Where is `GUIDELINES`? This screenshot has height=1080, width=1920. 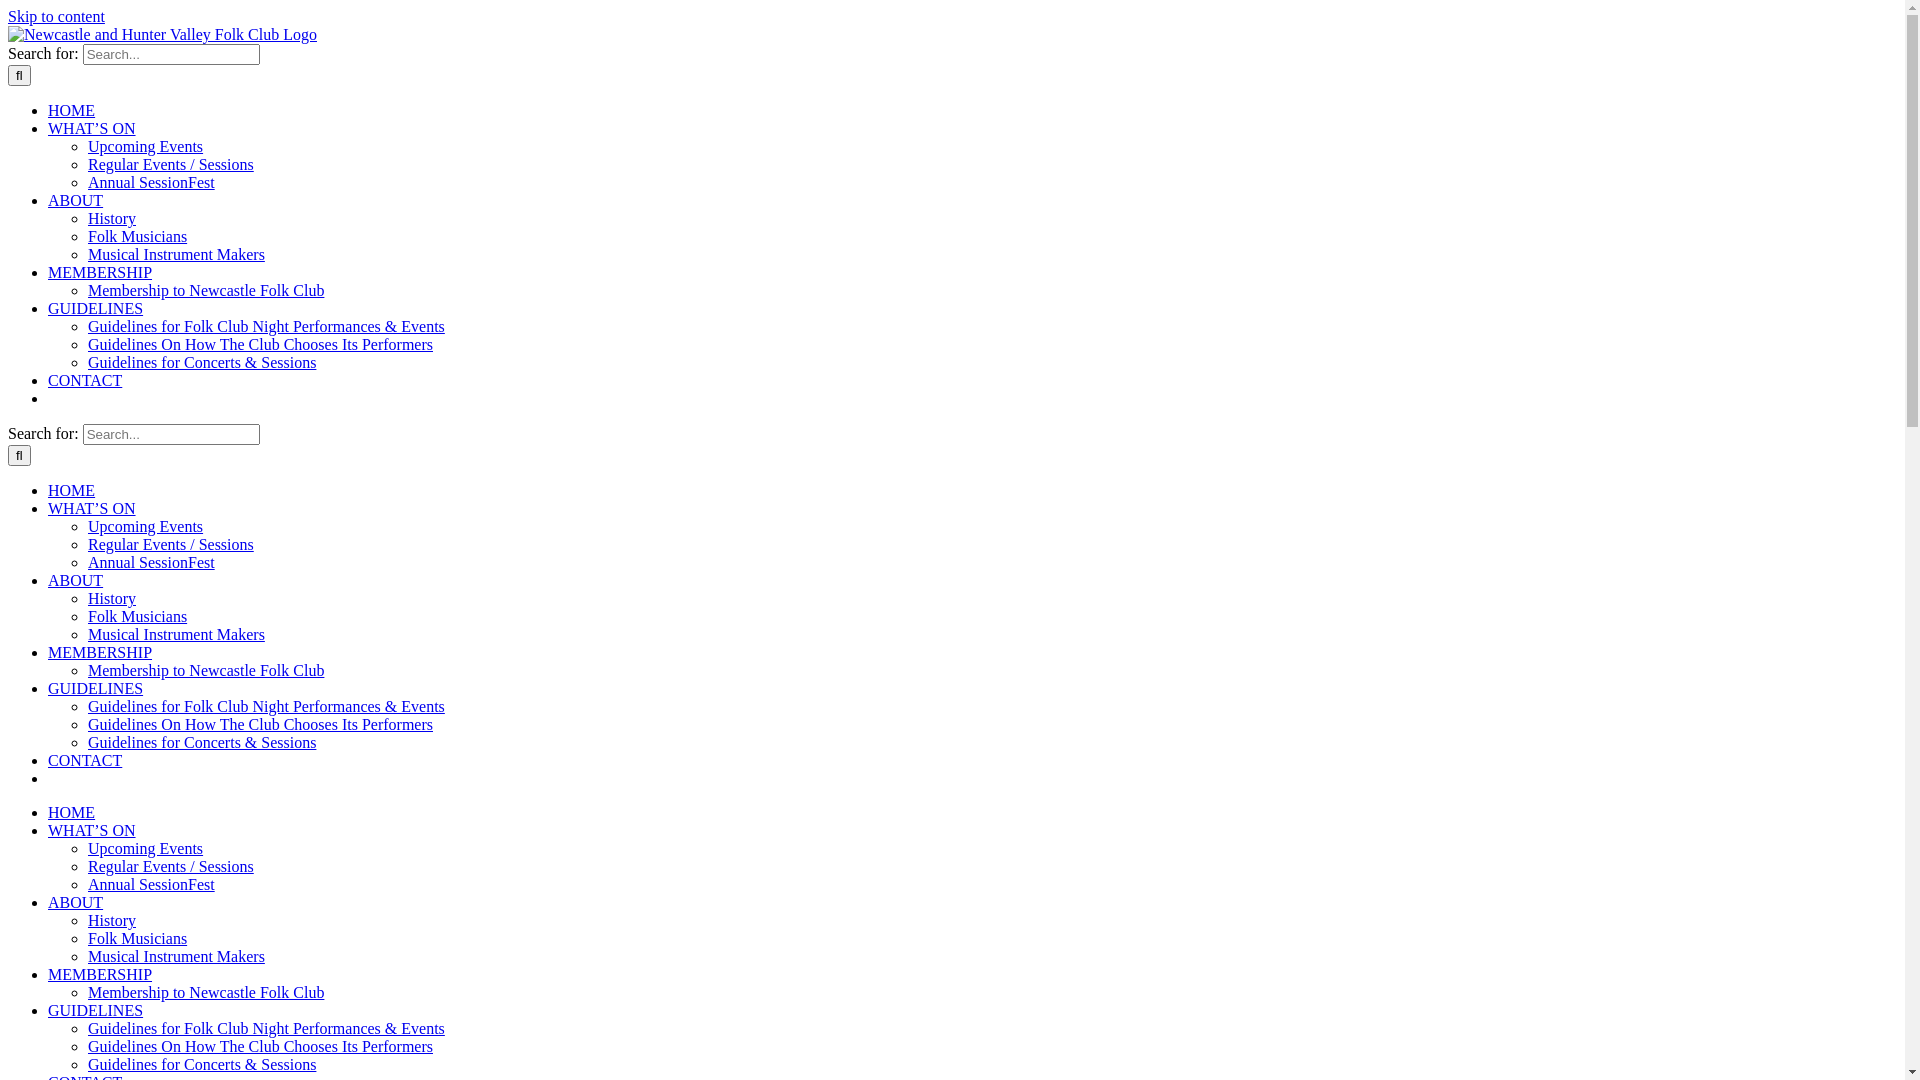
GUIDELINES is located at coordinates (96, 308).